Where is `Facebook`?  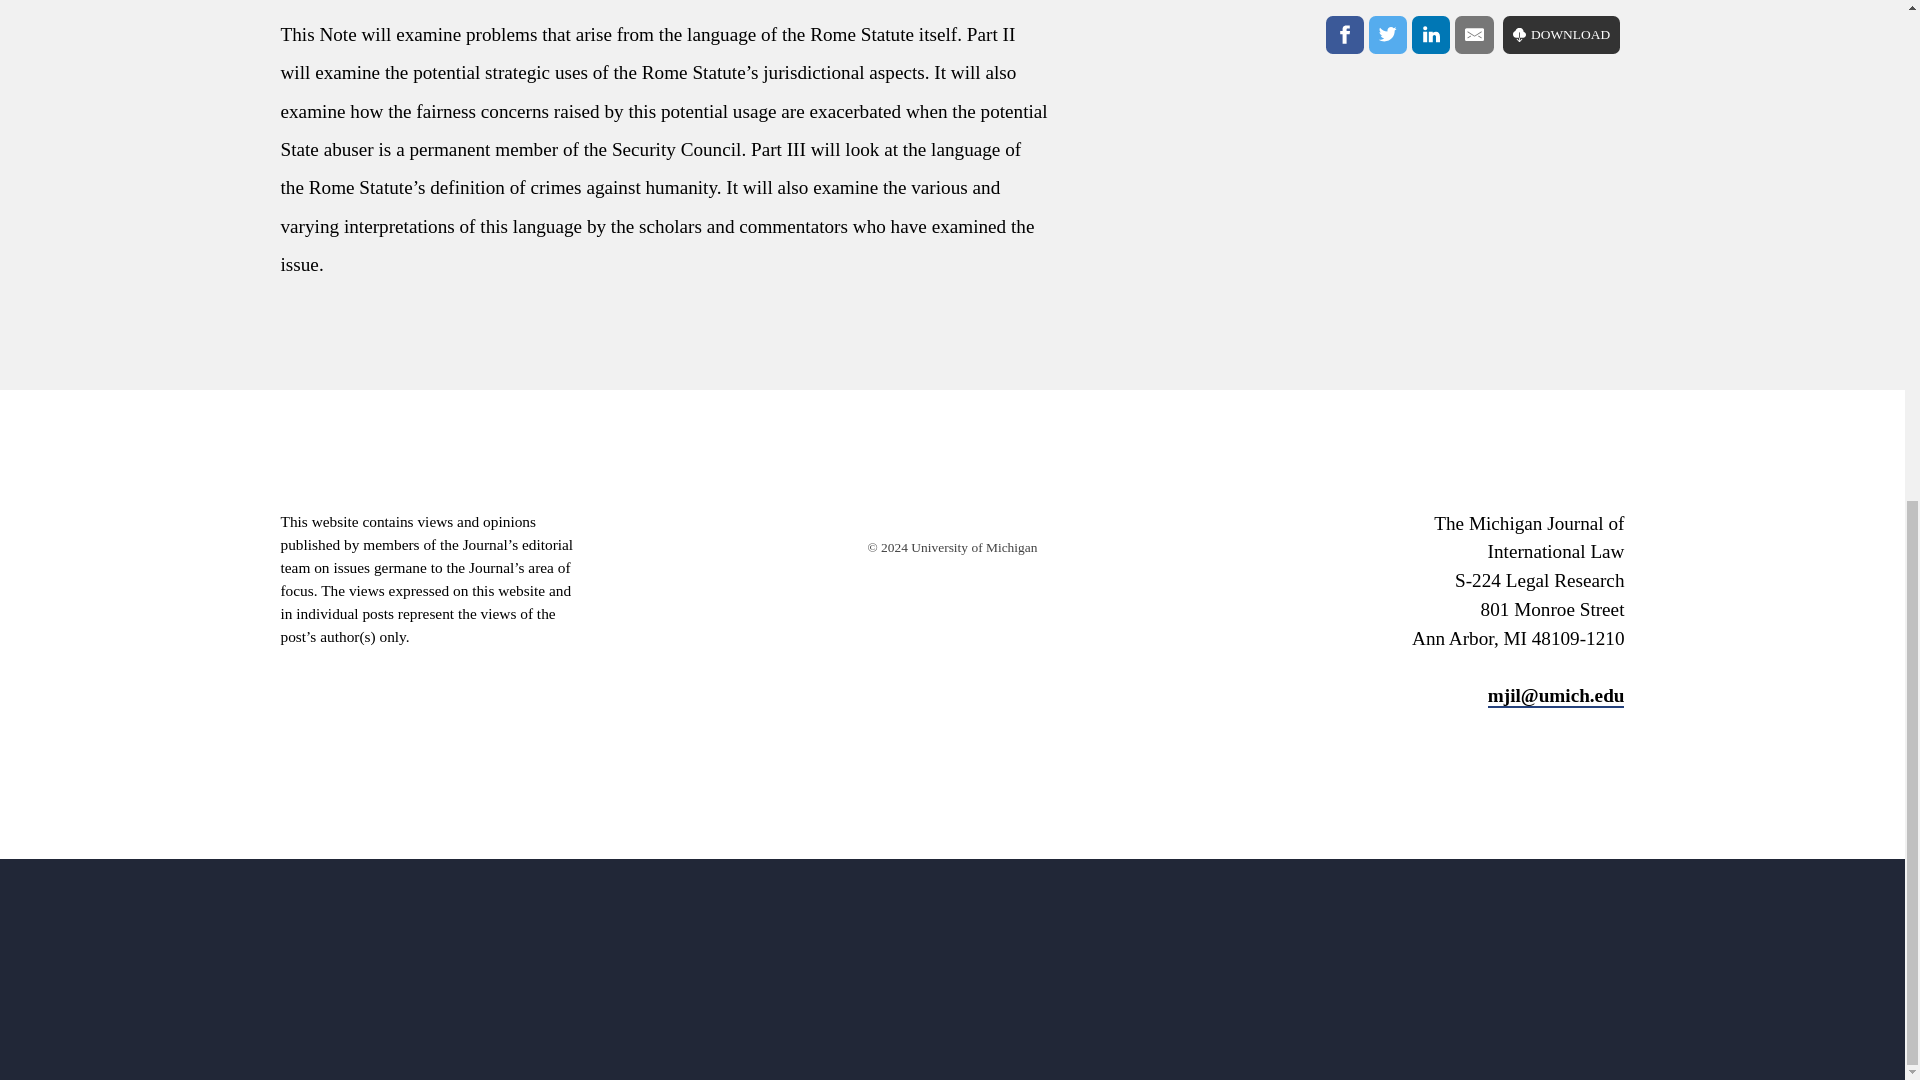
Facebook is located at coordinates (1344, 35).